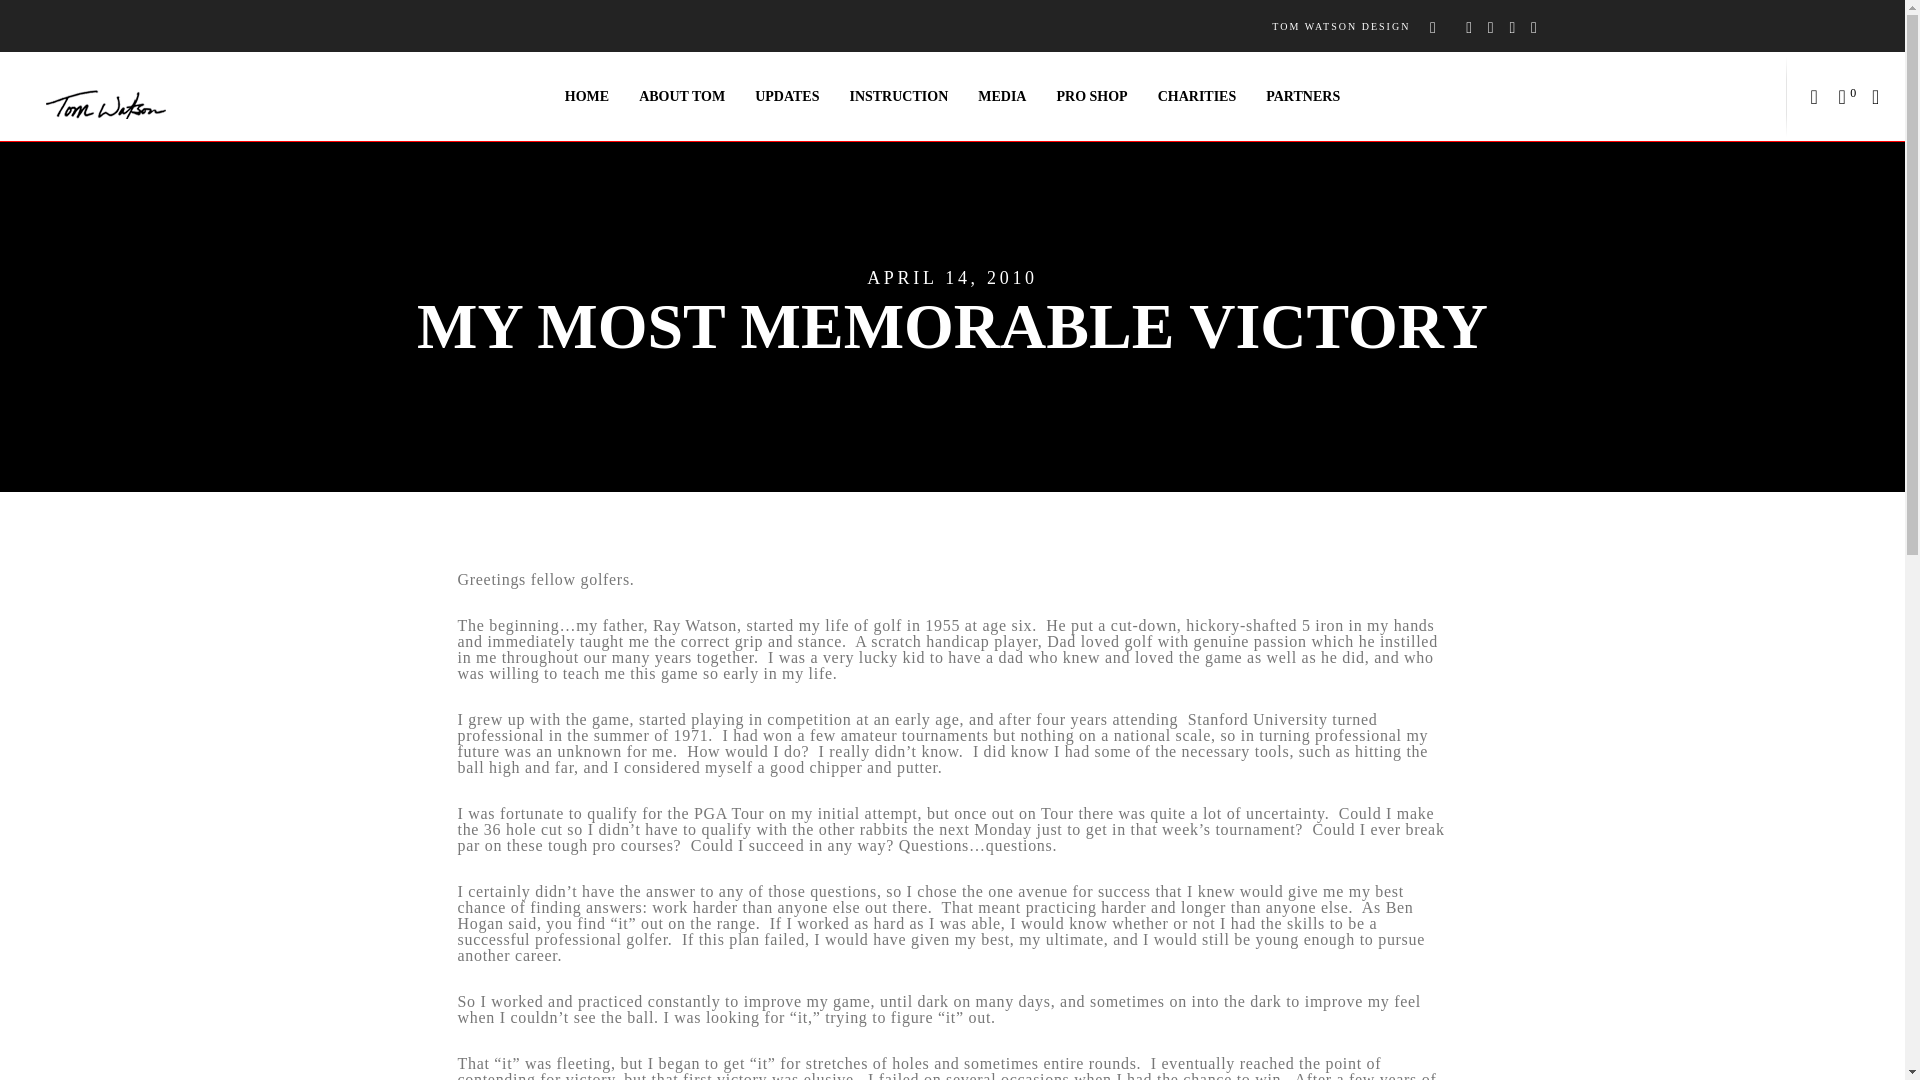 The height and width of the screenshot is (1080, 1920). Describe the element at coordinates (898, 96) in the screenshot. I see `INSTRUCTION` at that location.